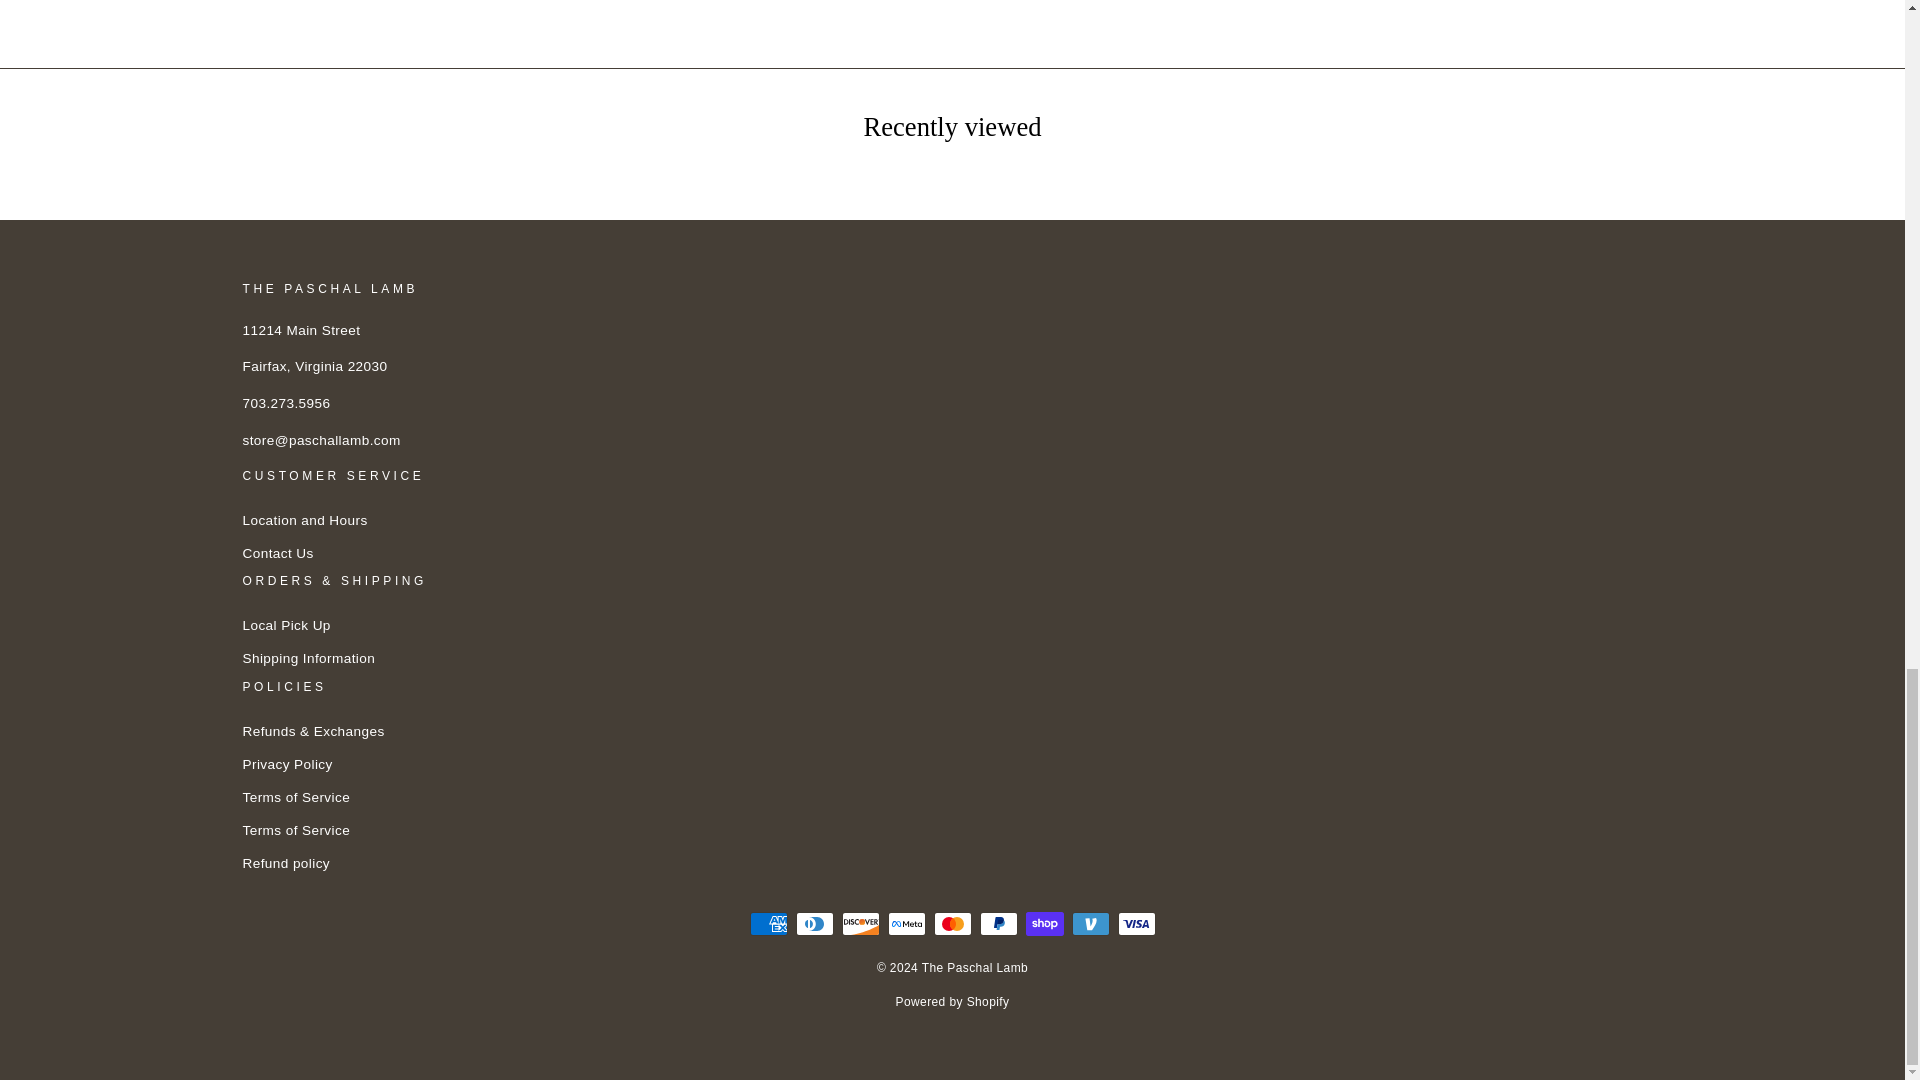  What do you see at coordinates (814, 924) in the screenshot?
I see `Diners Club` at bounding box center [814, 924].